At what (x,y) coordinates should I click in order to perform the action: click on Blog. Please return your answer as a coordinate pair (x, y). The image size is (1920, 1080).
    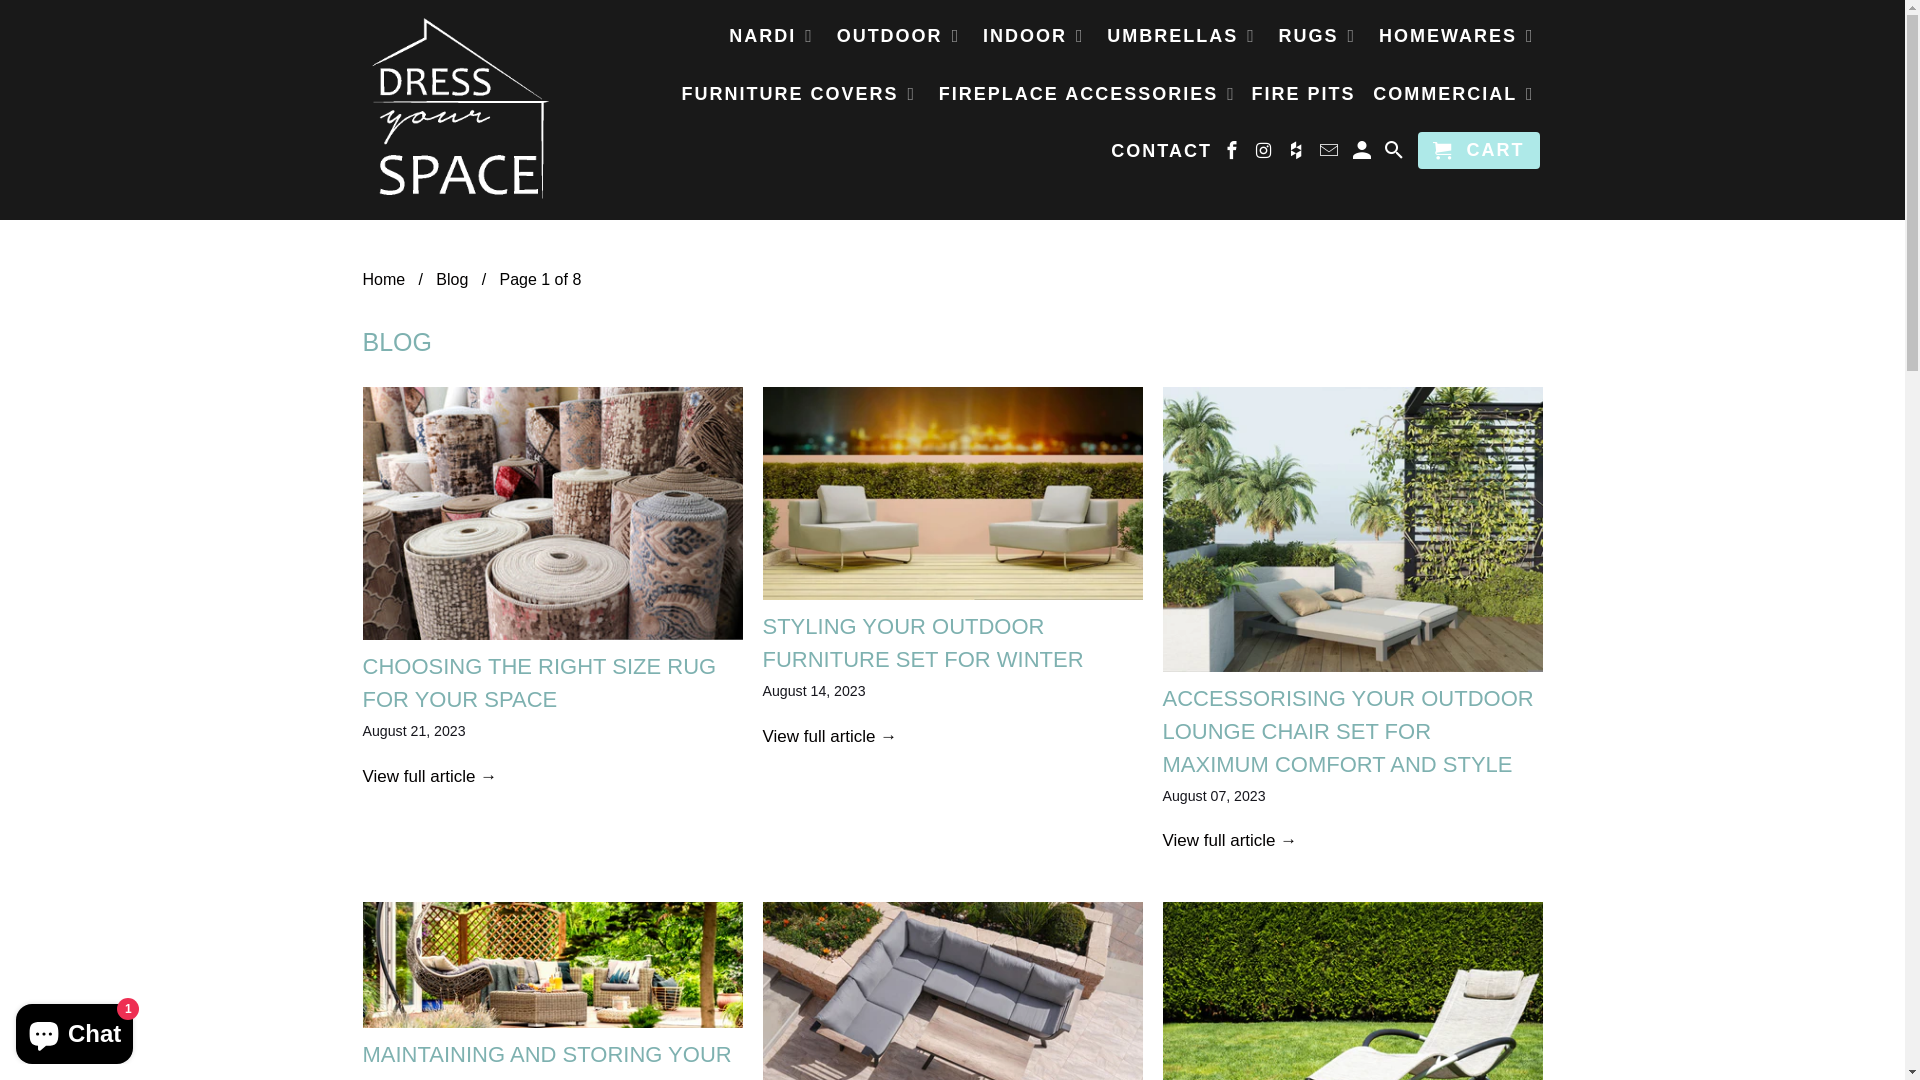
    Looking at the image, I should click on (452, 280).